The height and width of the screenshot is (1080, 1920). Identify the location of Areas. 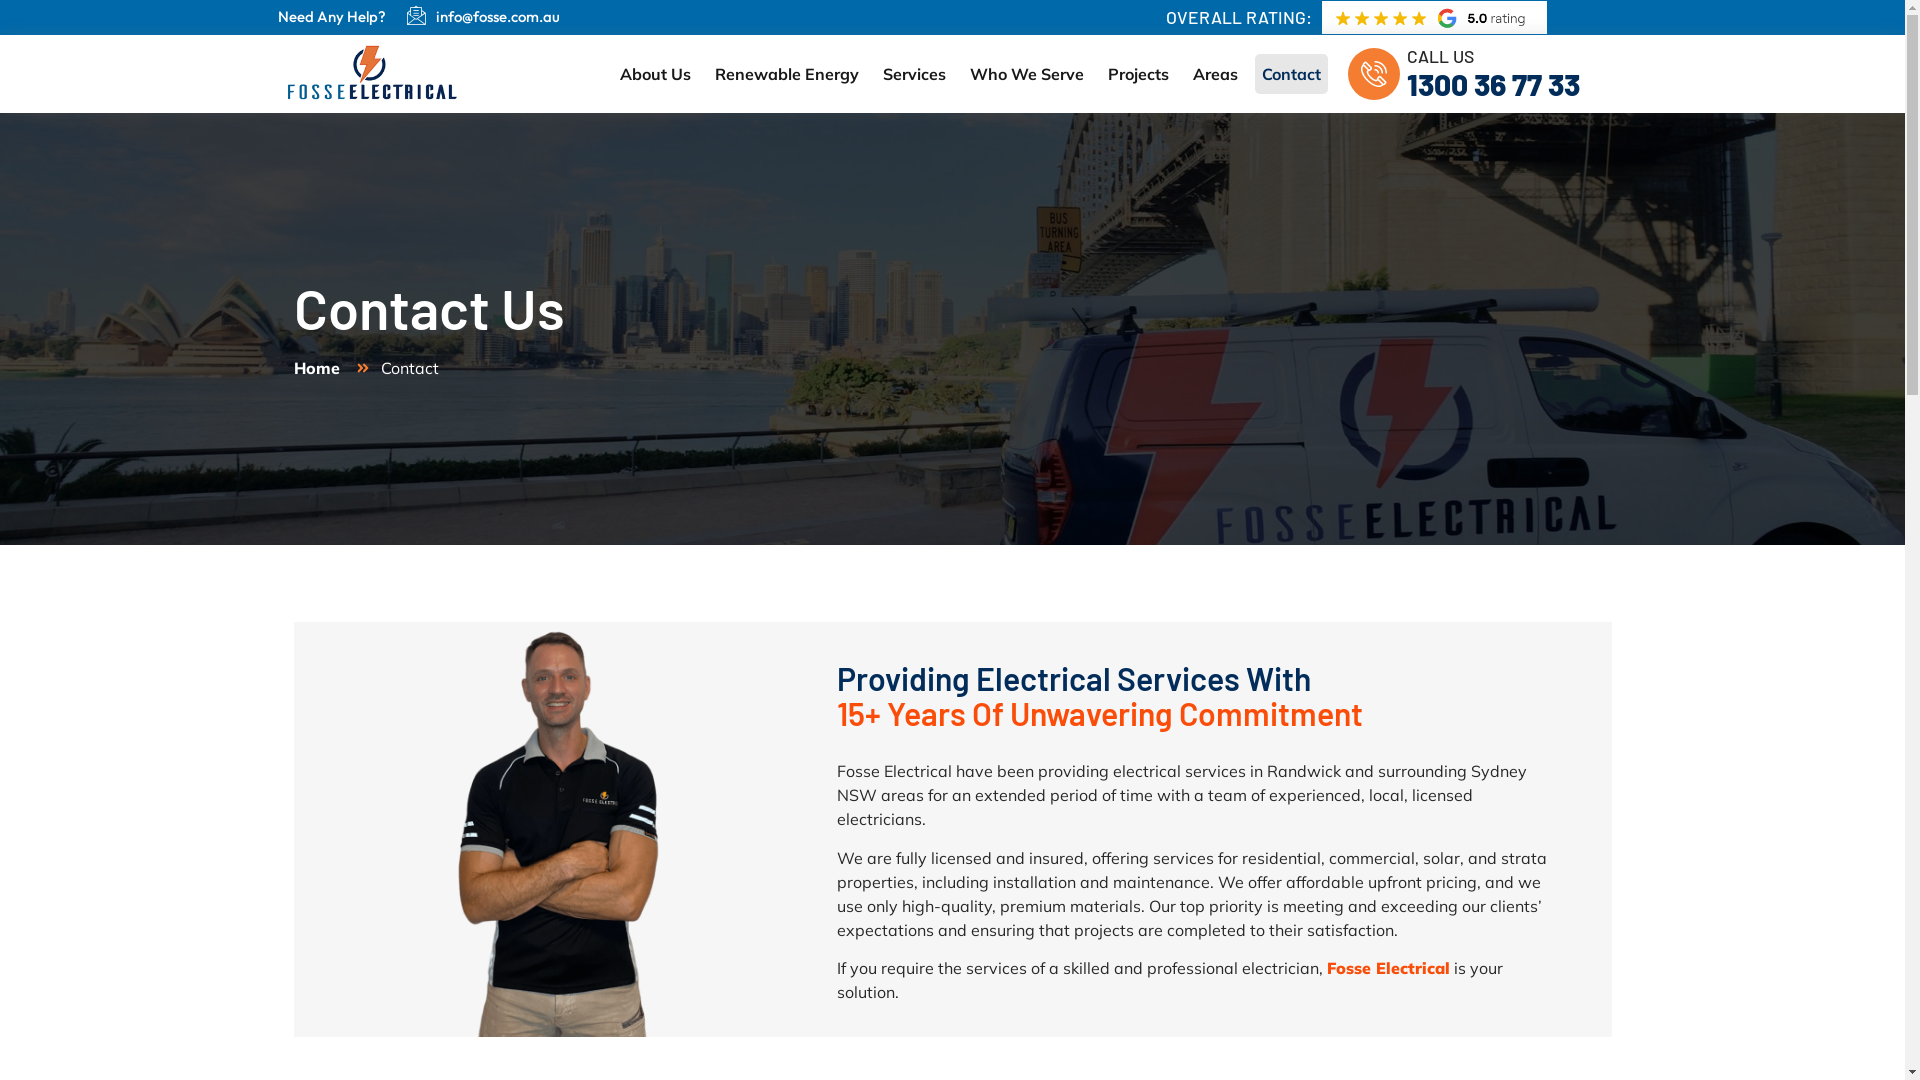
(1216, 74).